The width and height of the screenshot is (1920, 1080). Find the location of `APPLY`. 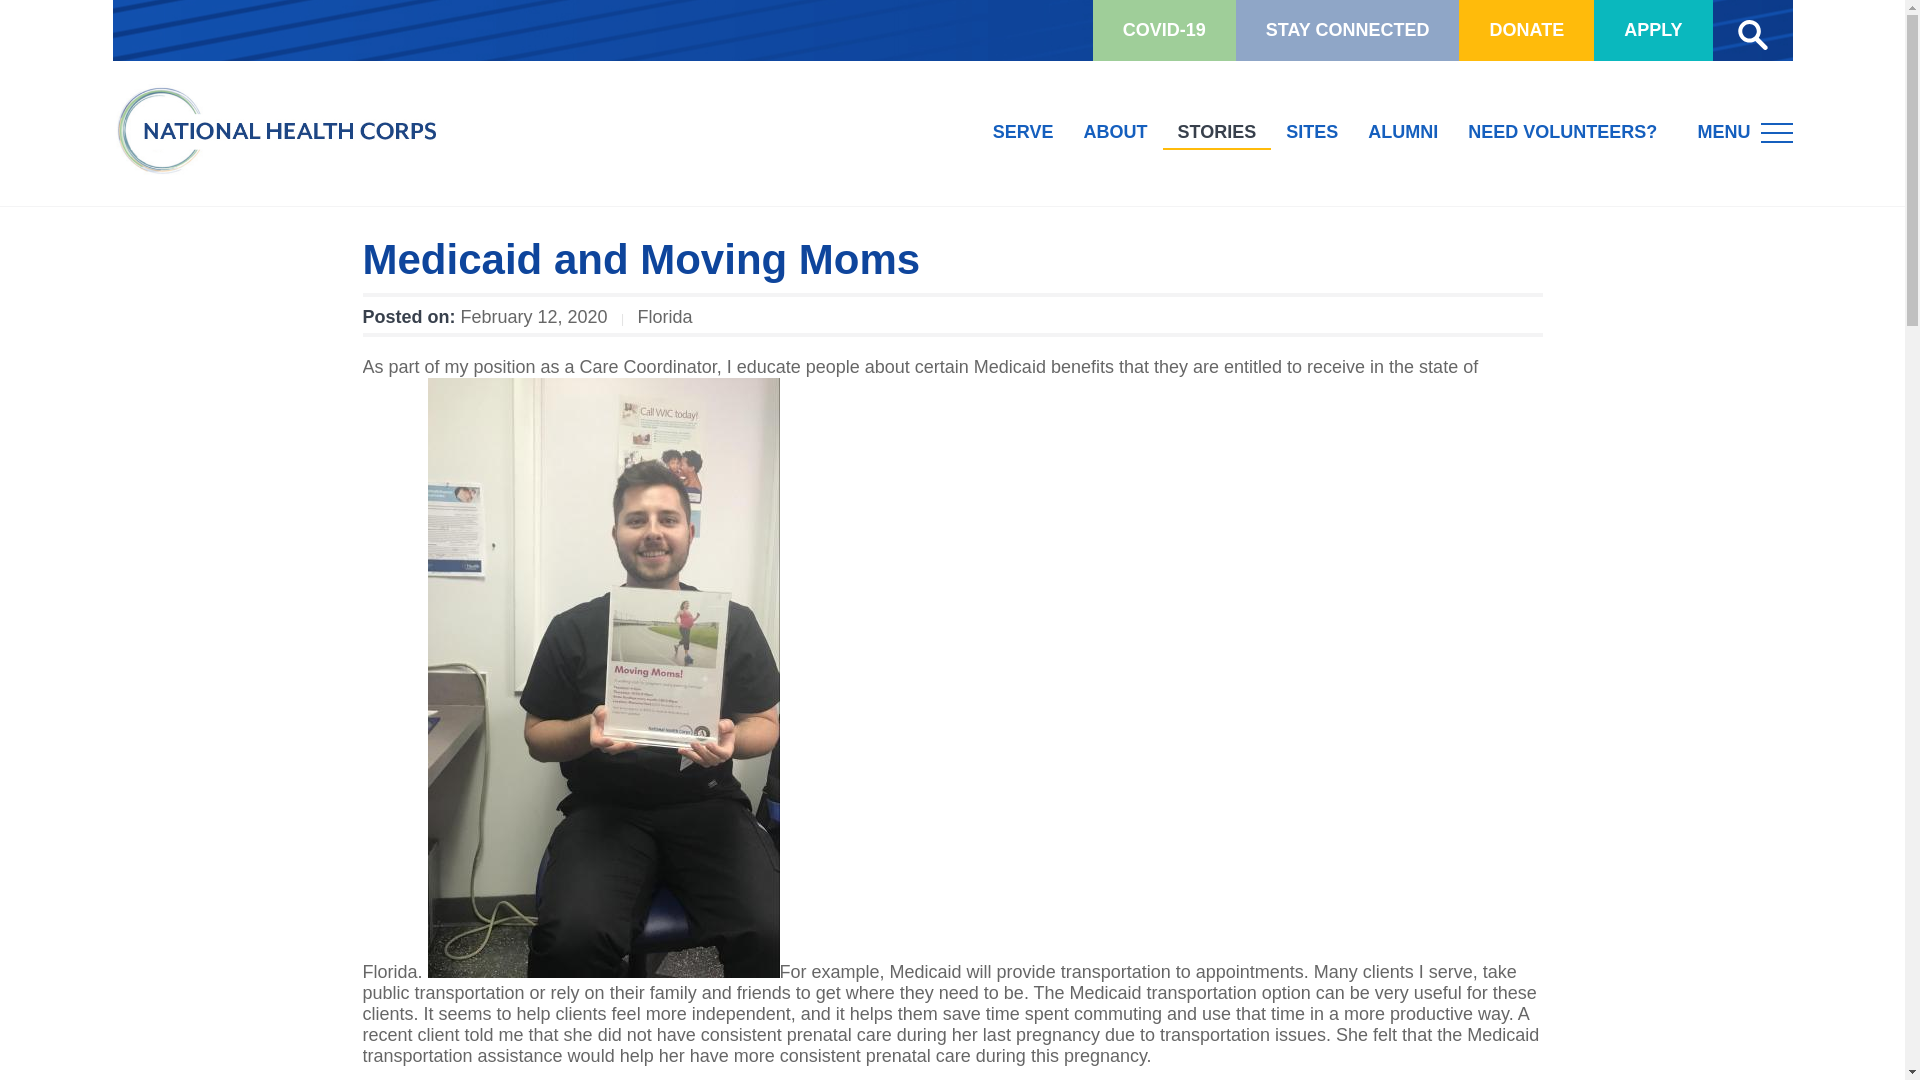

APPLY is located at coordinates (1652, 30).